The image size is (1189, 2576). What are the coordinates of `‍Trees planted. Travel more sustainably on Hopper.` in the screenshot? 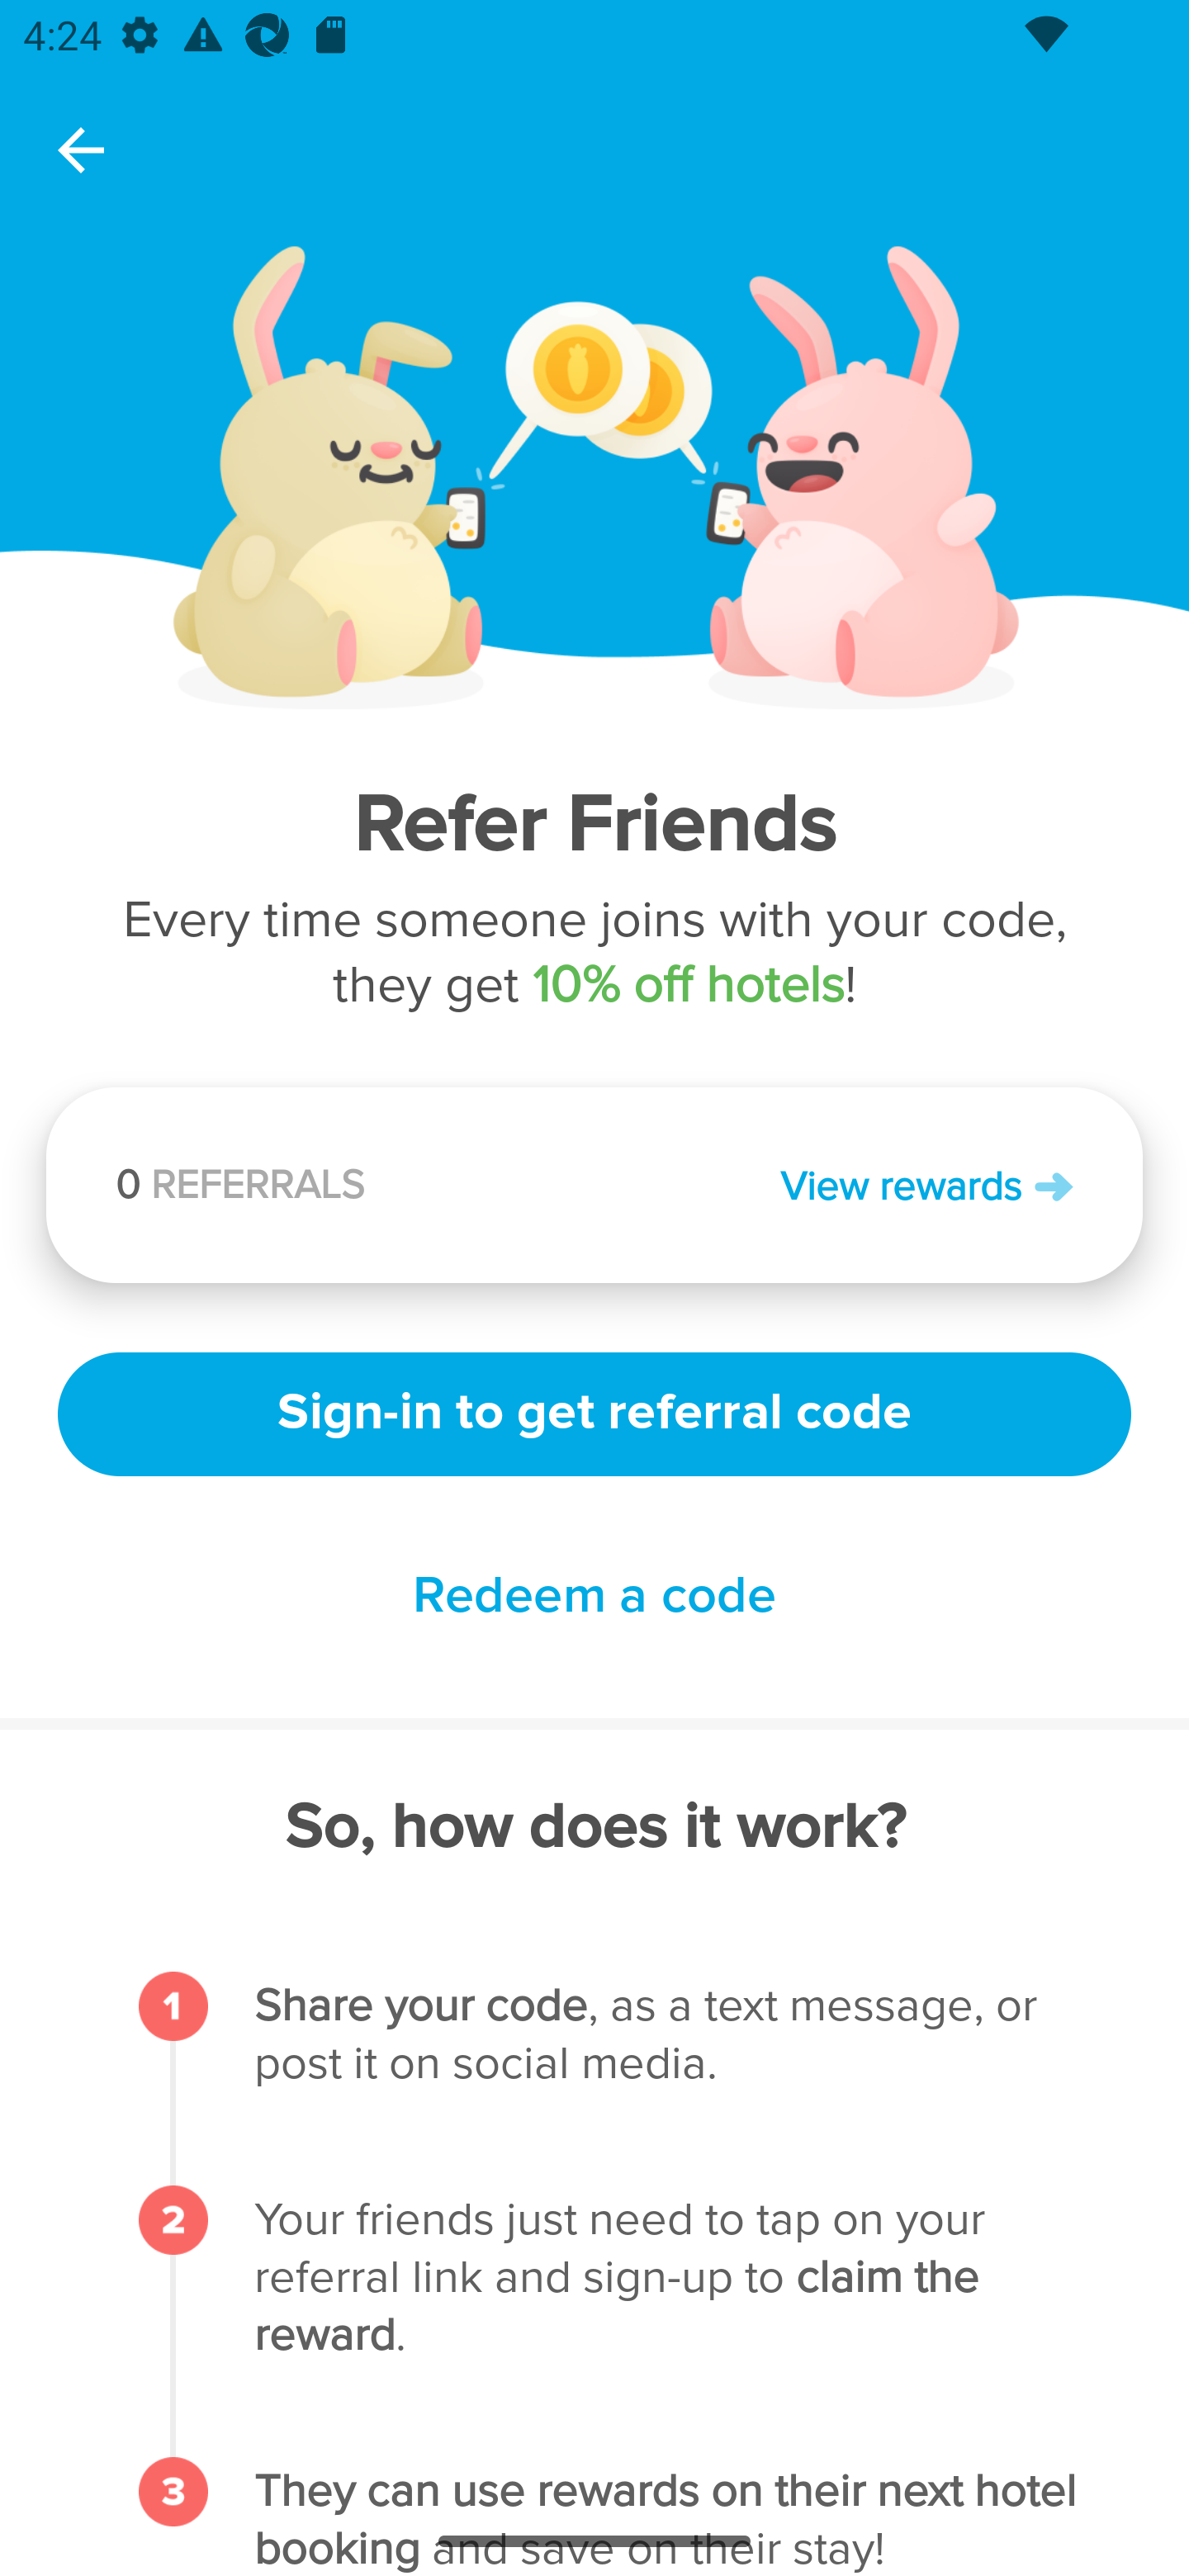 It's located at (427, 1194).